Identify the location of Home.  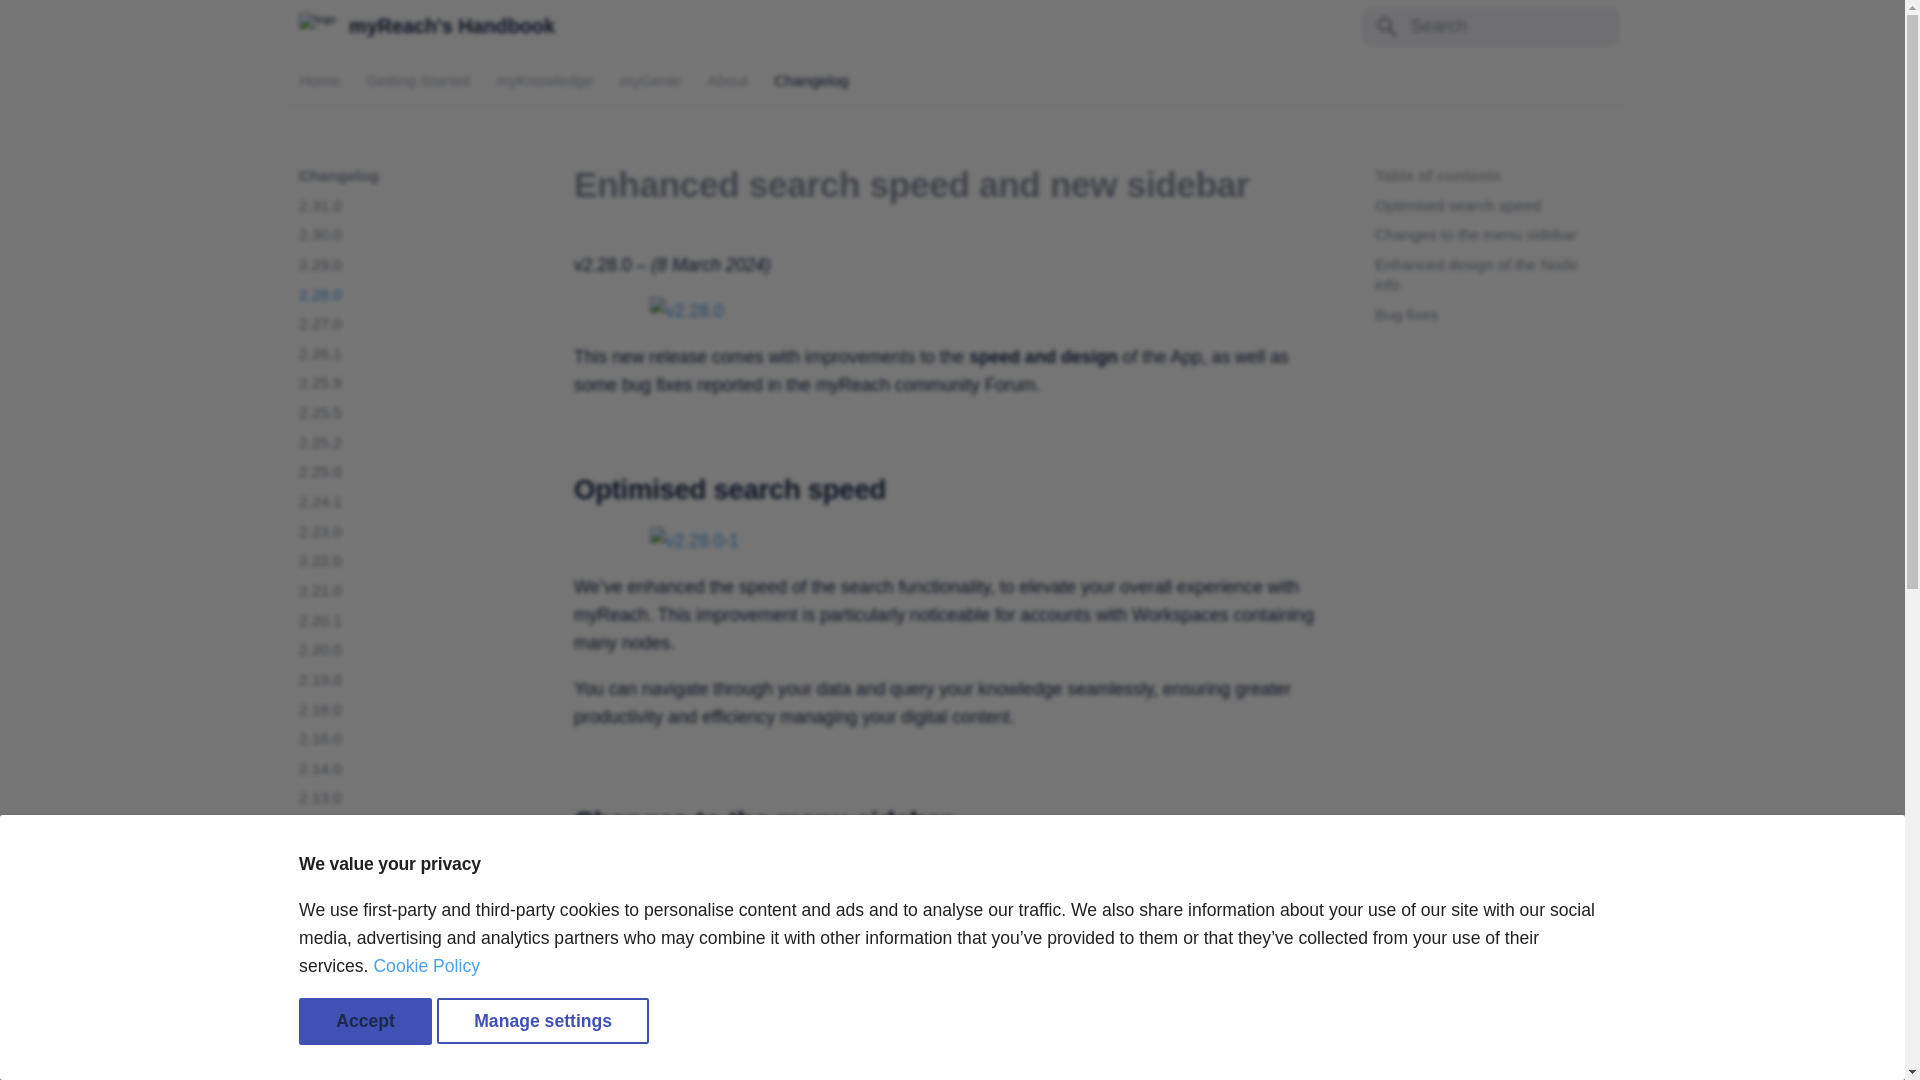
(319, 80).